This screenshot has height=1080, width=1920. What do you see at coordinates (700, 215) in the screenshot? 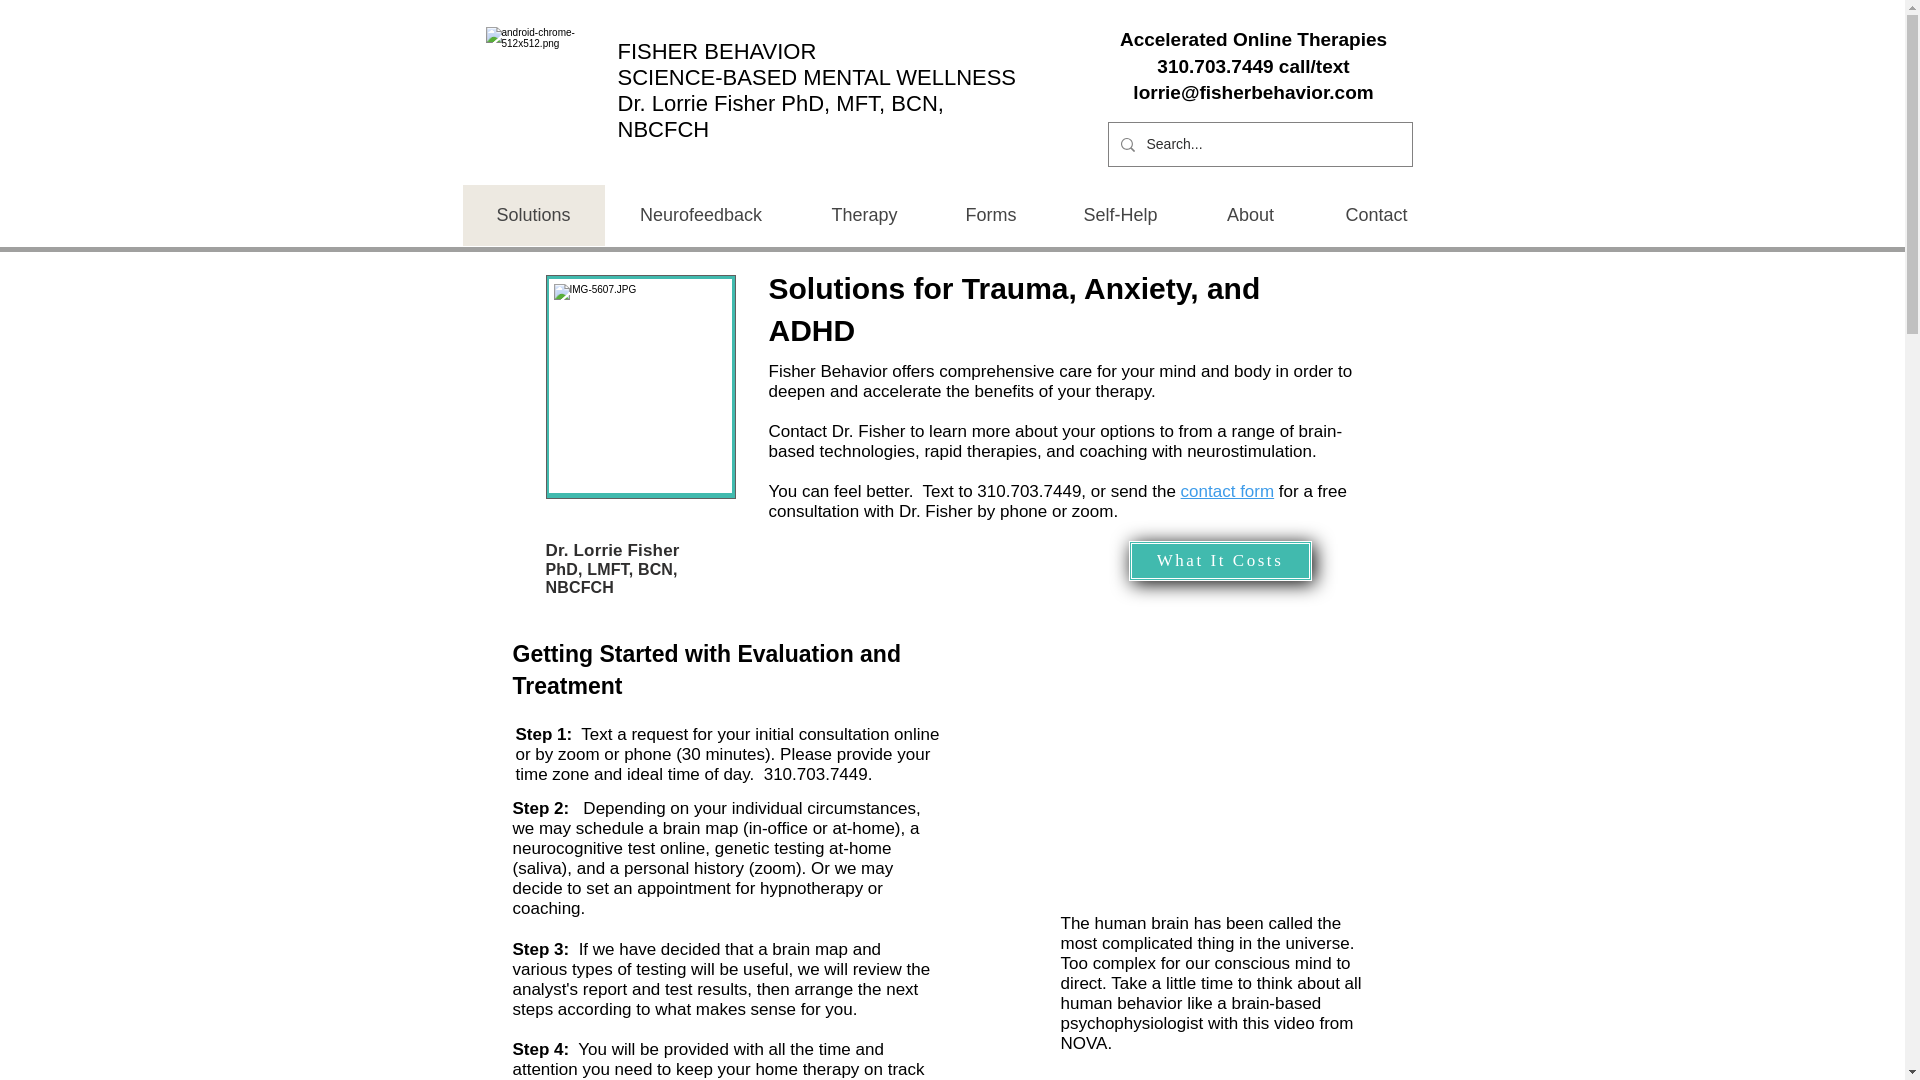
I see `Neurofeedback` at bounding box center [700, 215].